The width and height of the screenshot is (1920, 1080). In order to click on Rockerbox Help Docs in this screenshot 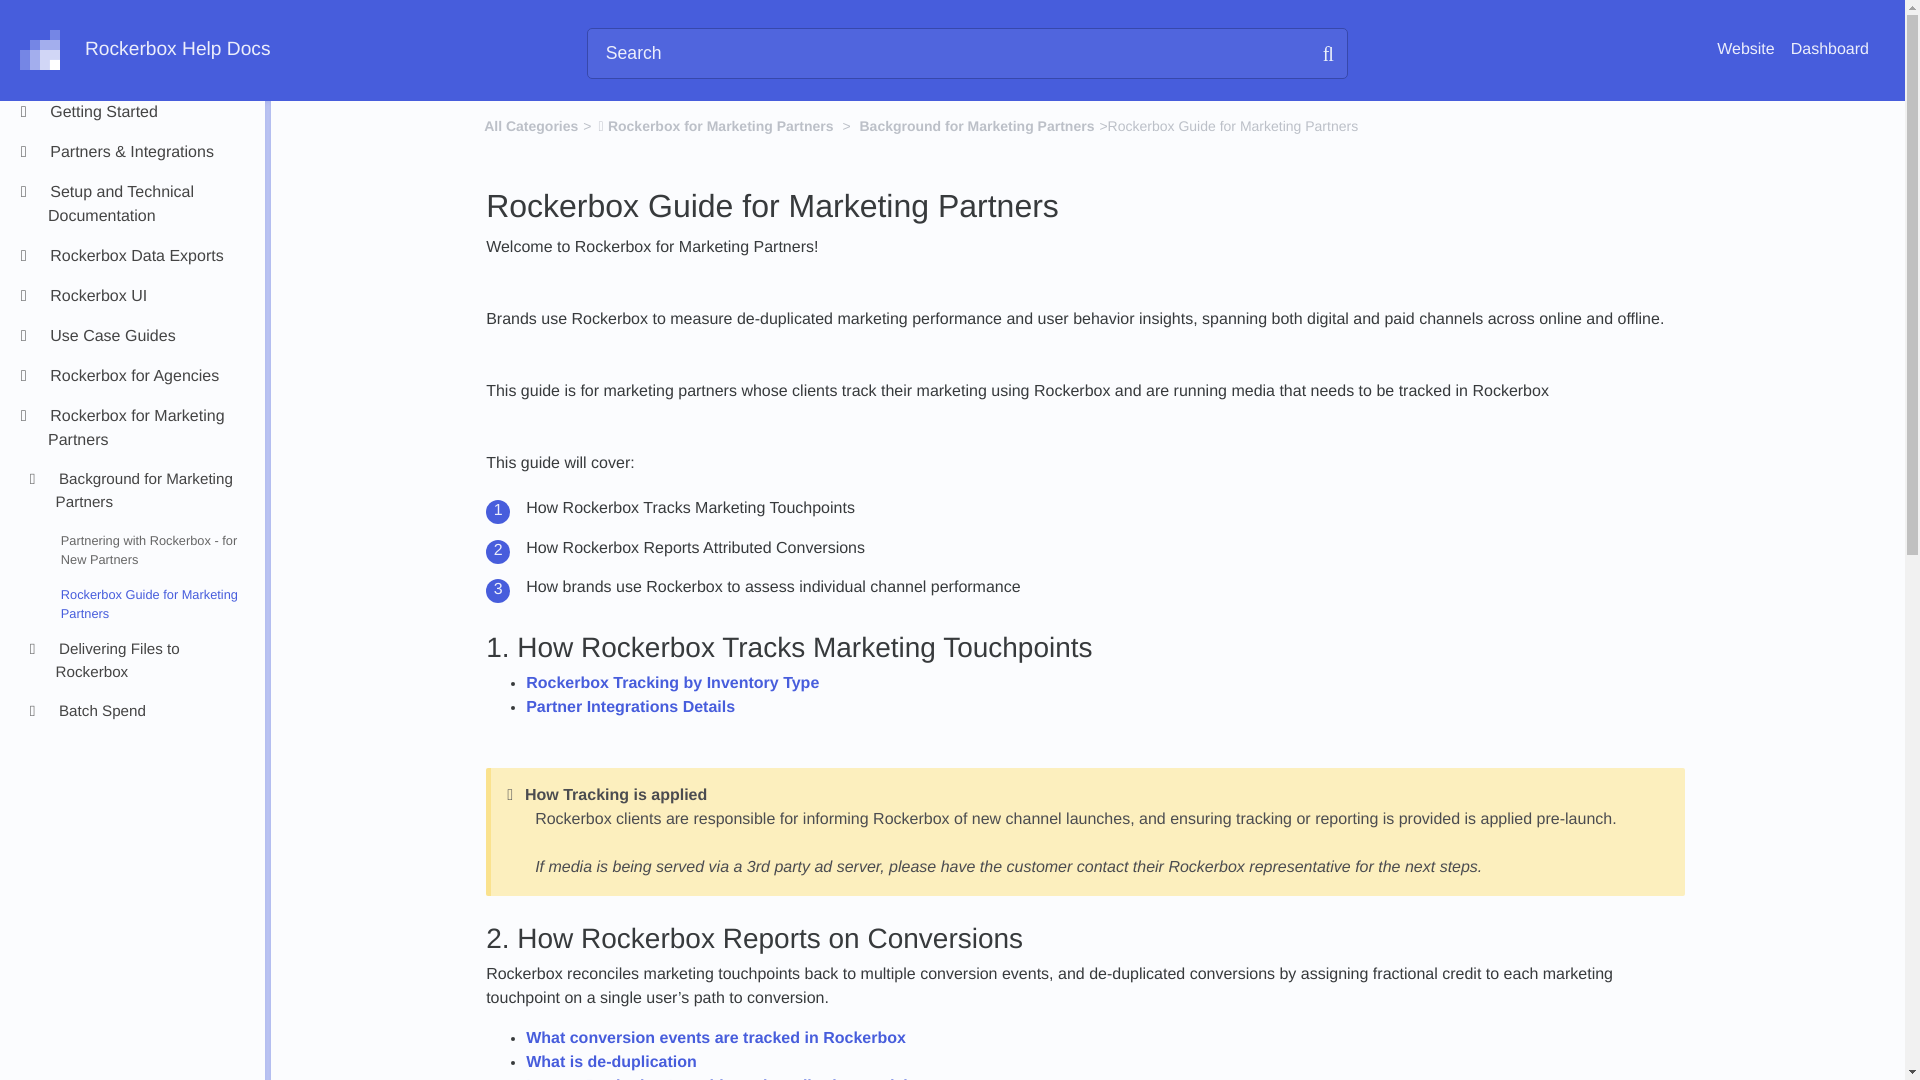, I will do `click(144, 50)`.